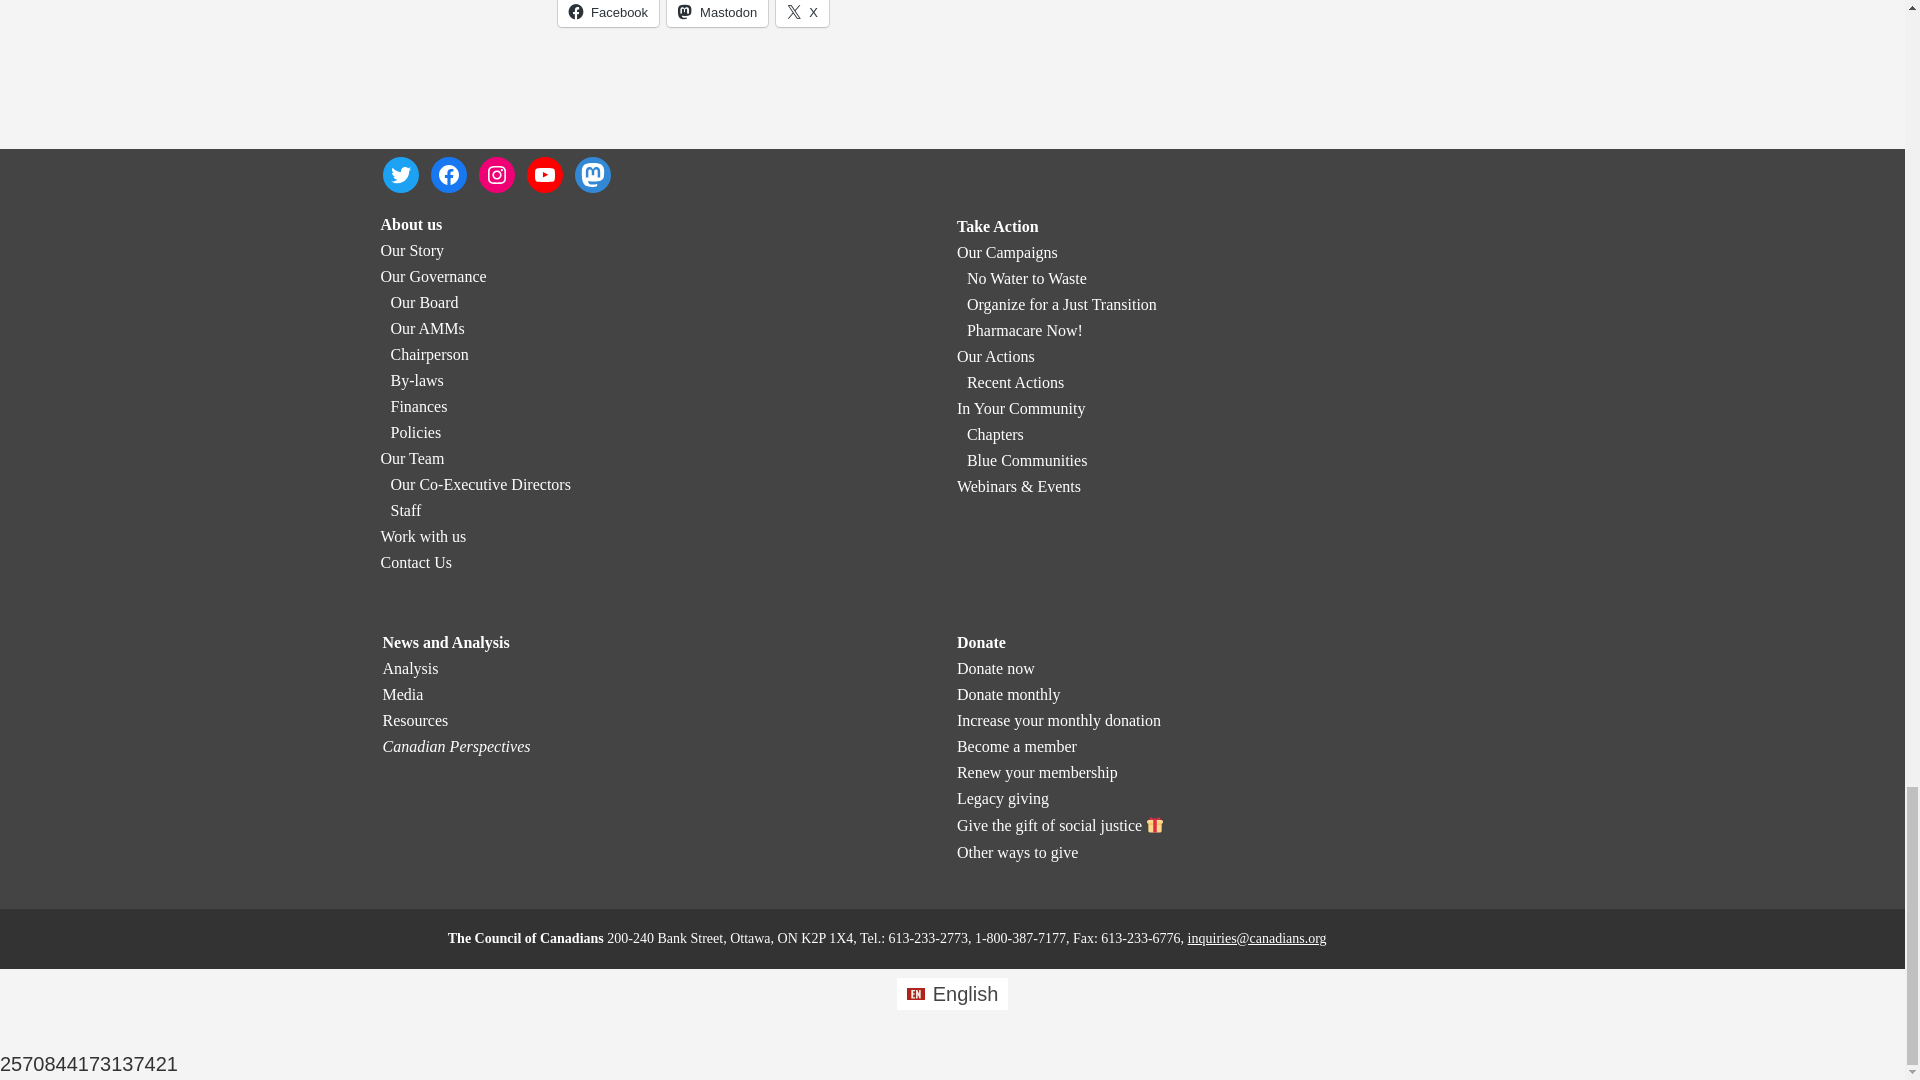 Image resolution: width=1920 pixels, height=1080 pixels. I want to click on Click to share on Mastodon, so click(717, 14).